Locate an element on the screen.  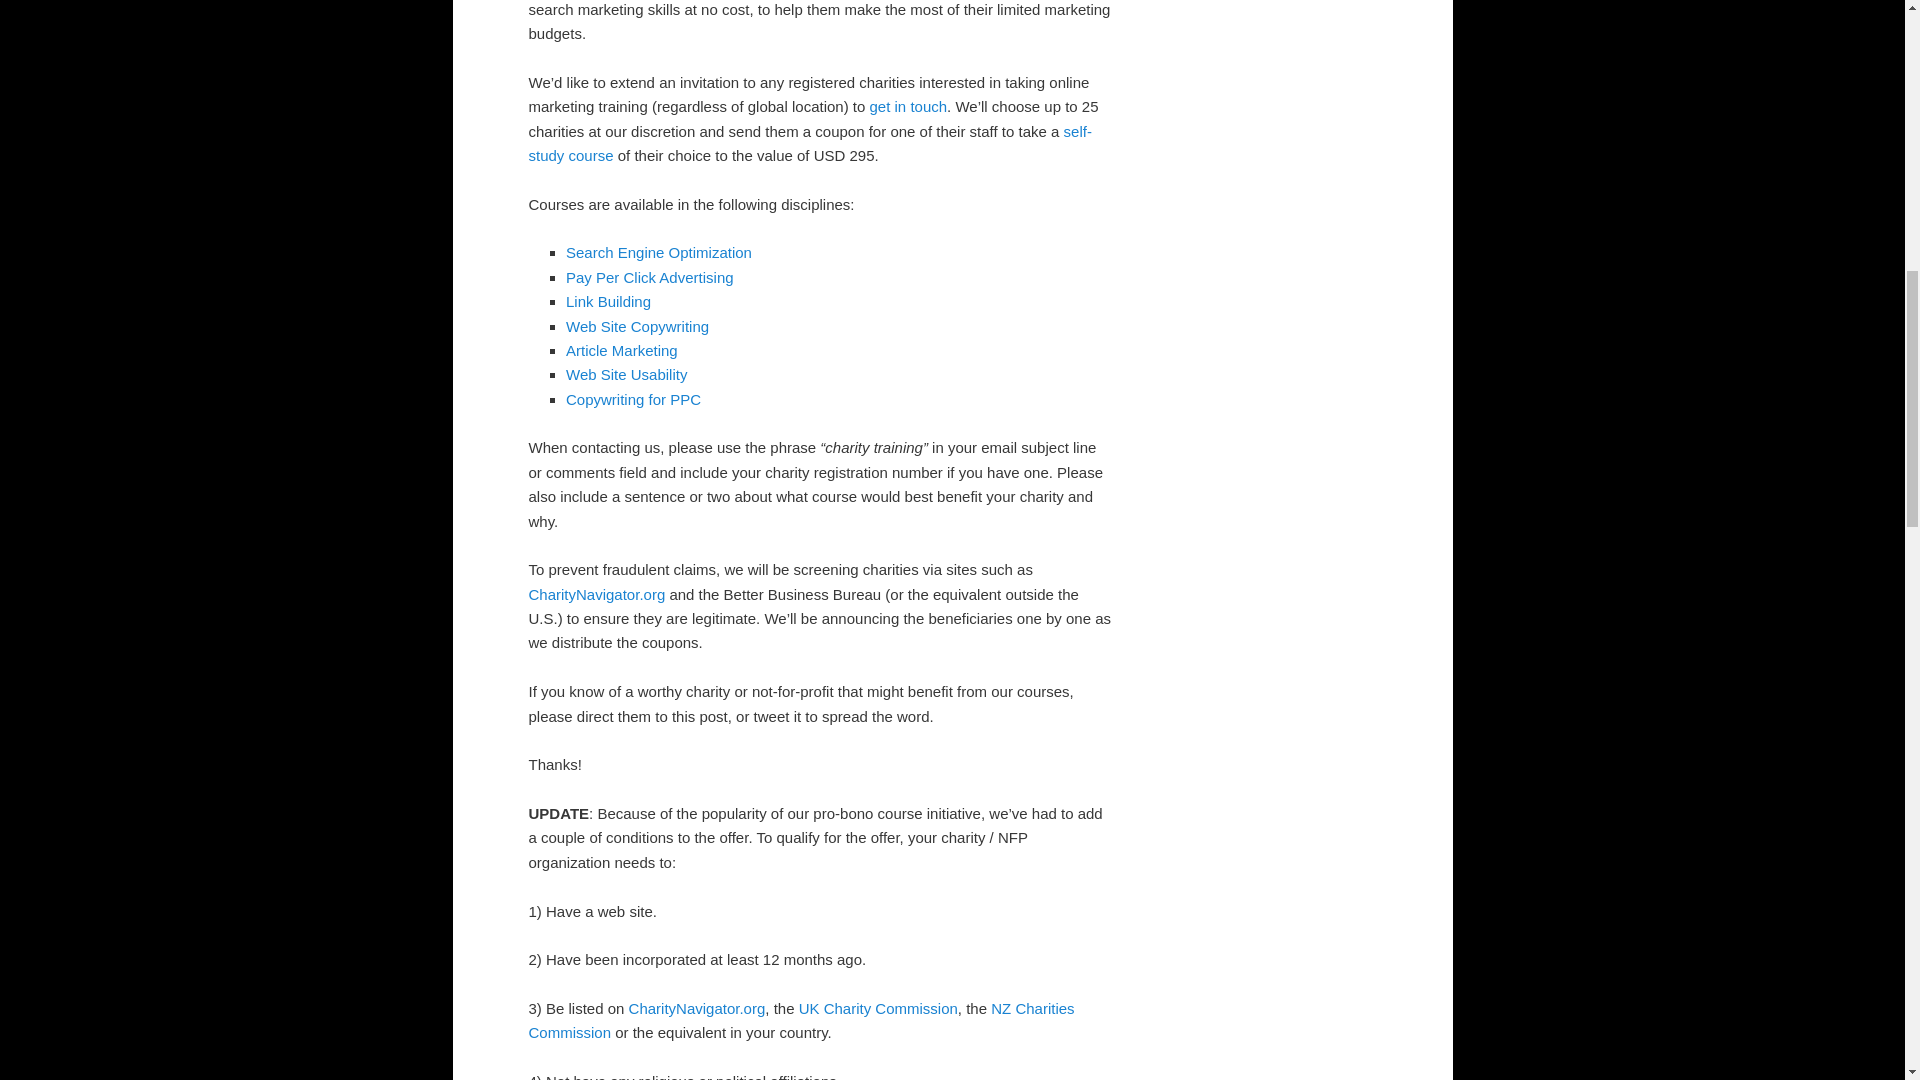
web site copywriting courses is located at coordinates (637, 326).